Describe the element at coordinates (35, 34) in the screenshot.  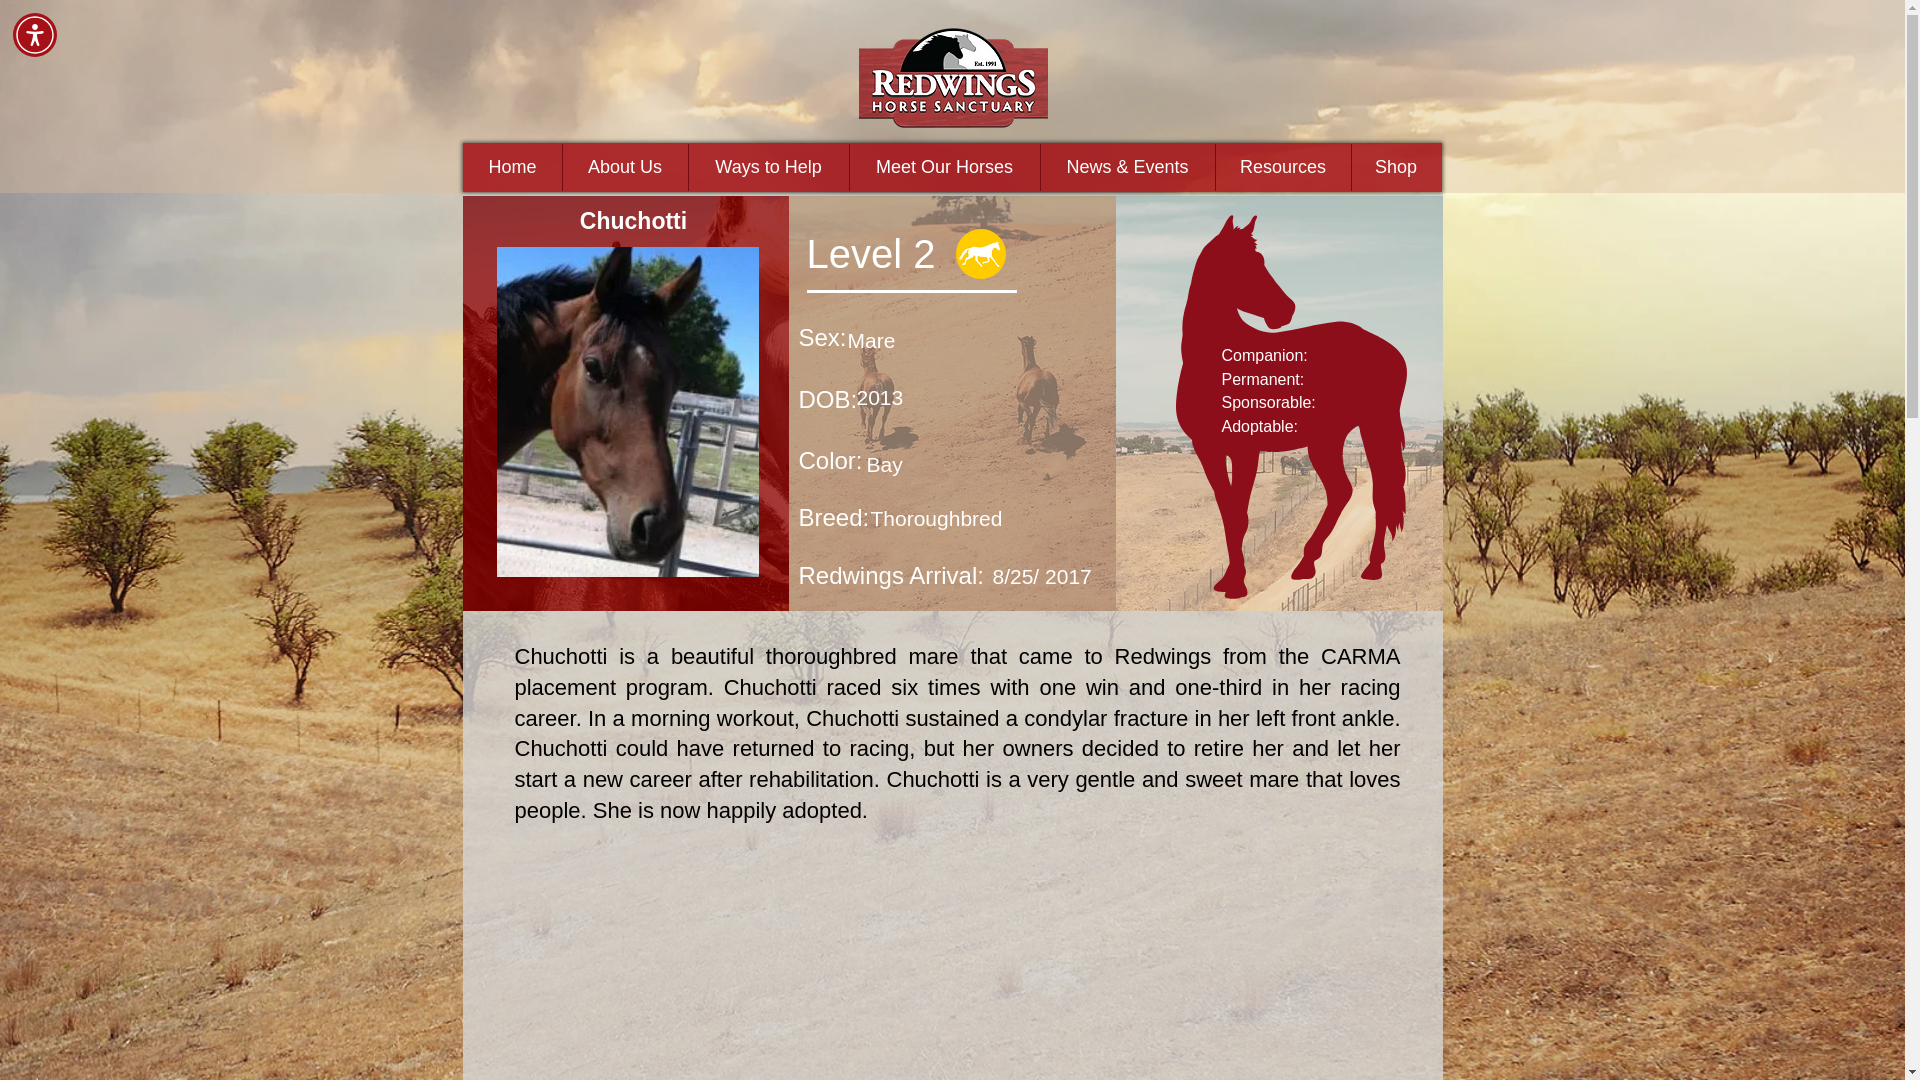
I see `Accessibility Menu` at that location.